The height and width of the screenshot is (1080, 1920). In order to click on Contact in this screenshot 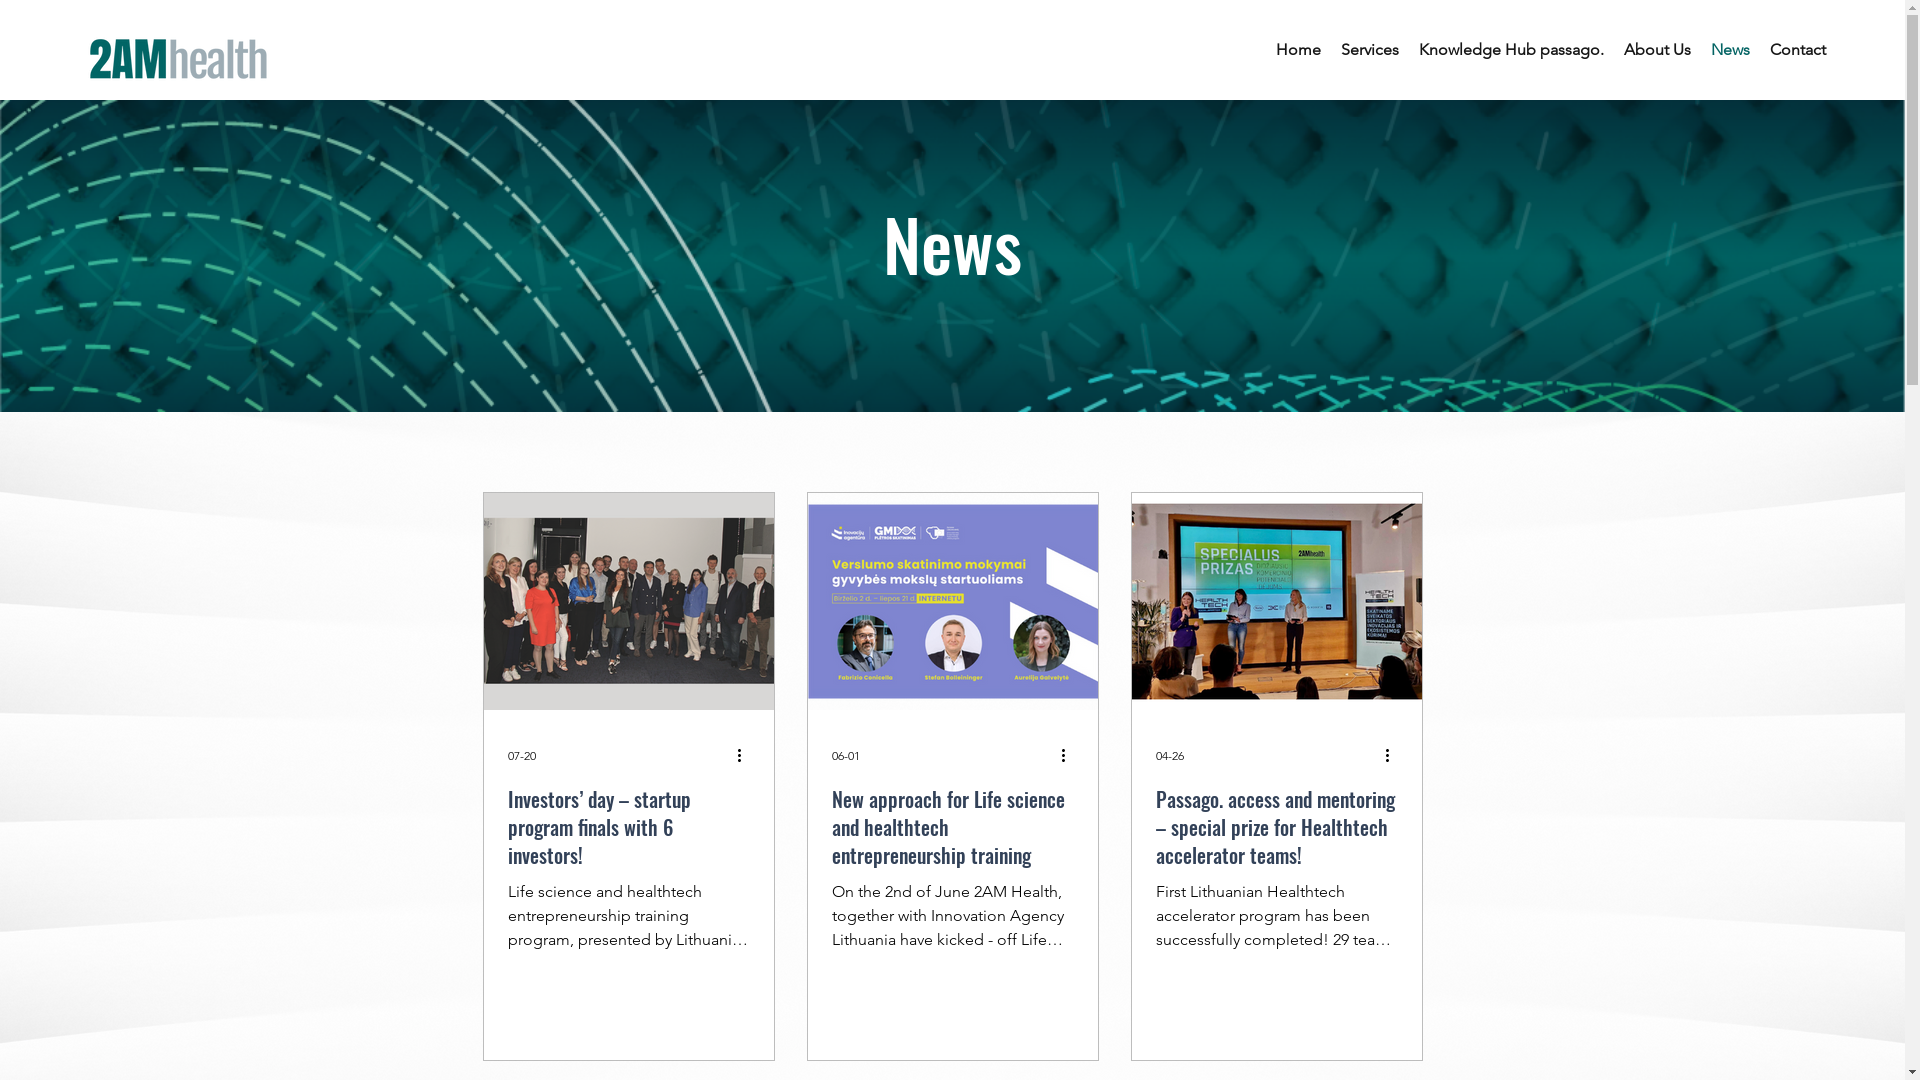, I will do `click(1798, 50)`.